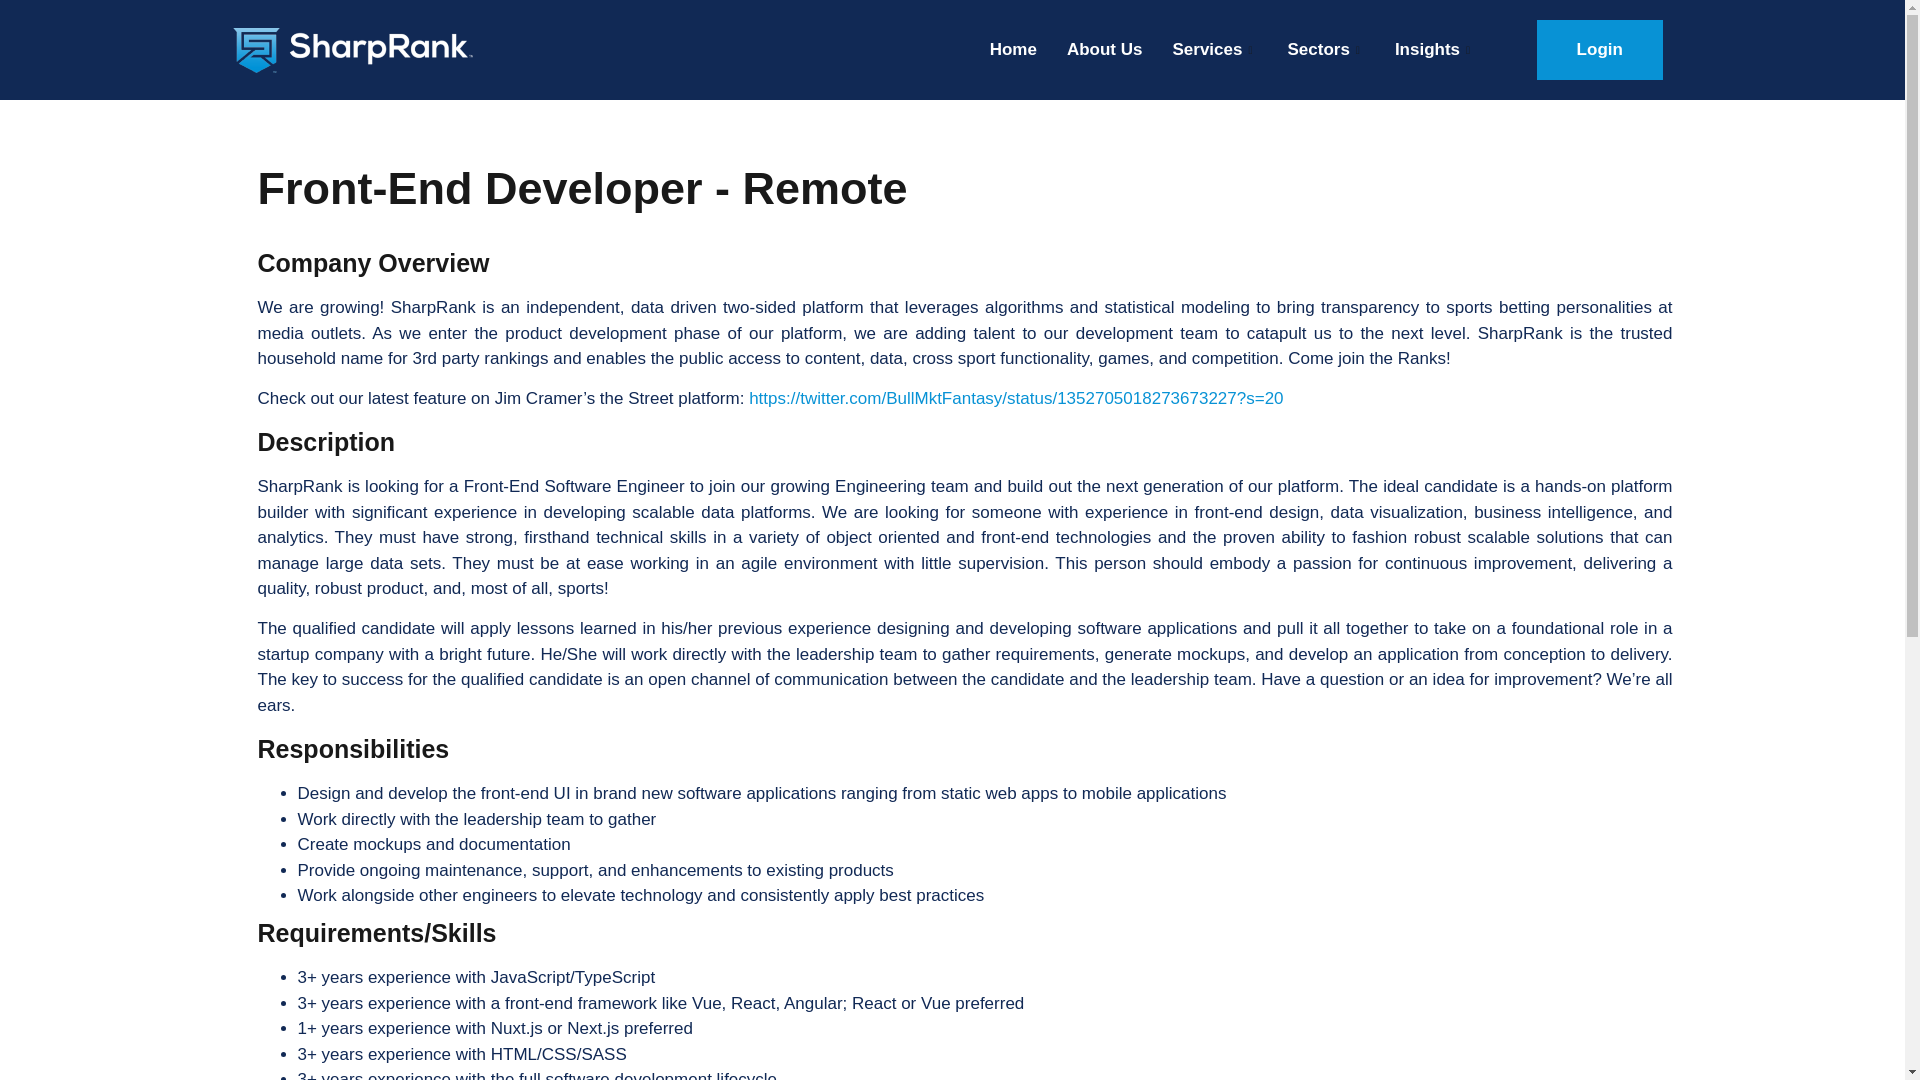 This screenshot has height=1080, width=1920. What do you see at coordinates (1214, 50) in the screenshot?
I see `Services` at bounding box center [1214, 50].